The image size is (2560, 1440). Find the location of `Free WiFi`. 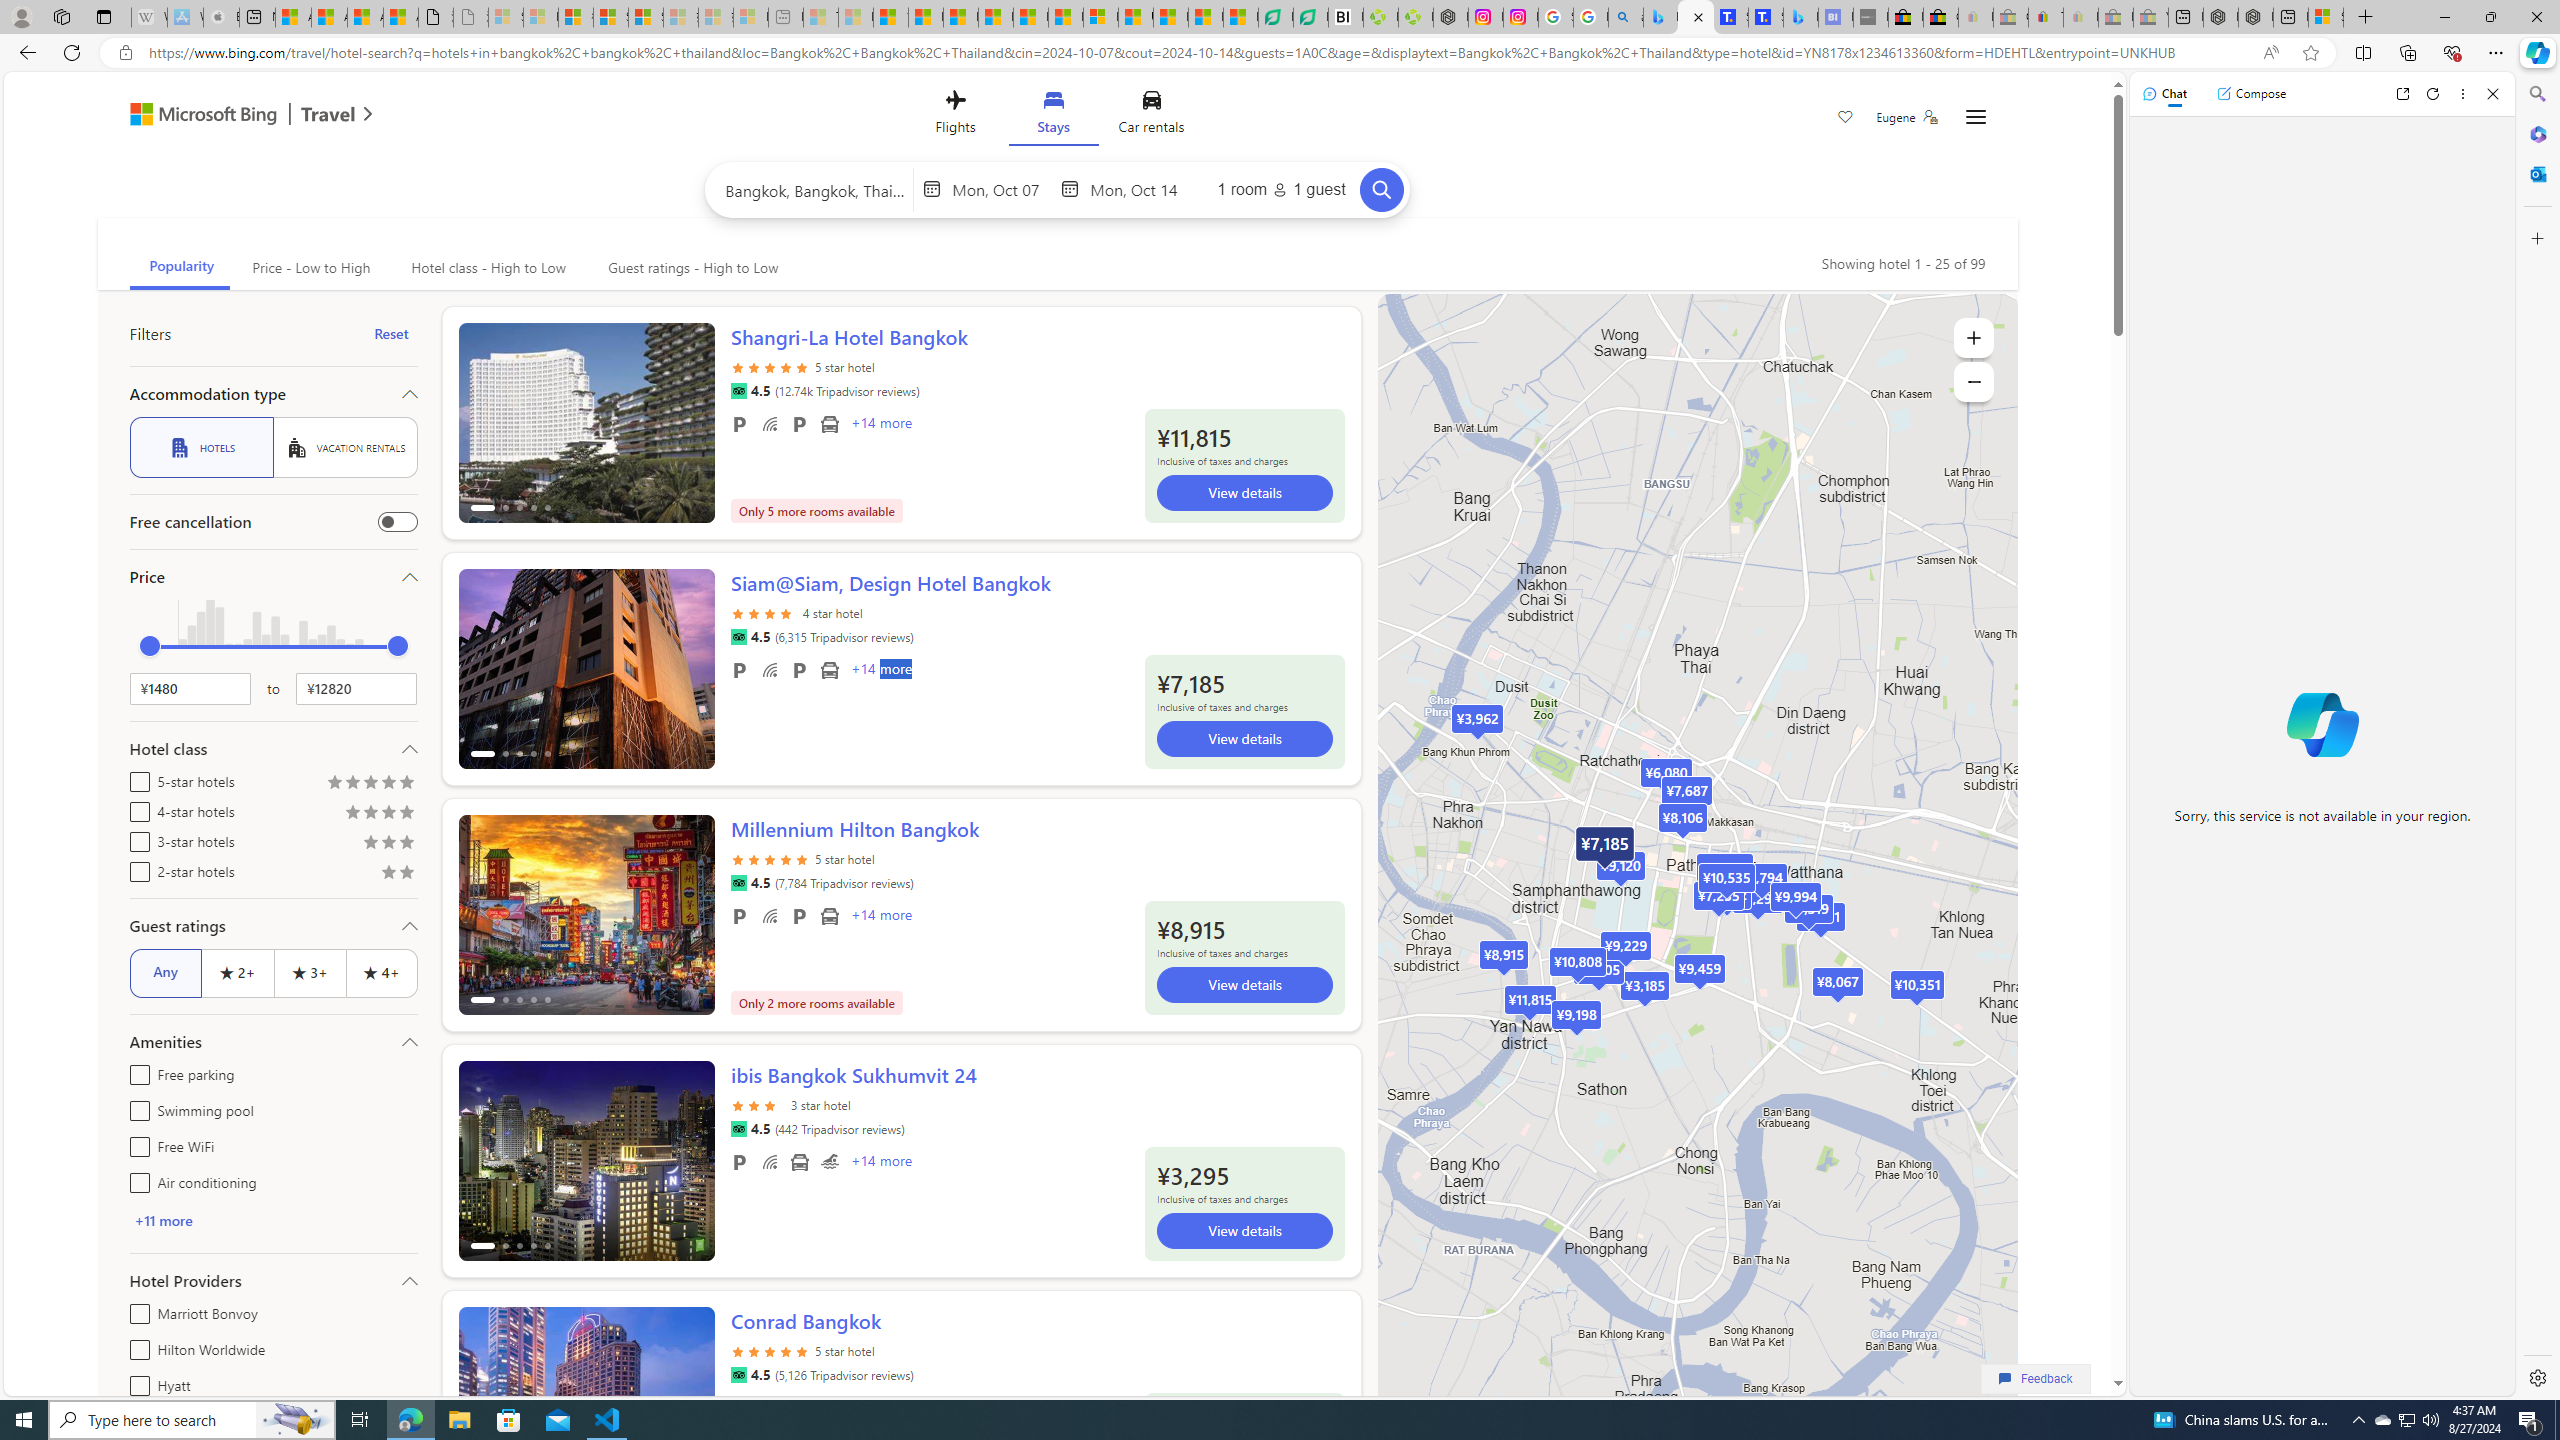

Free WiFi is located at coordinates (769, 1162).